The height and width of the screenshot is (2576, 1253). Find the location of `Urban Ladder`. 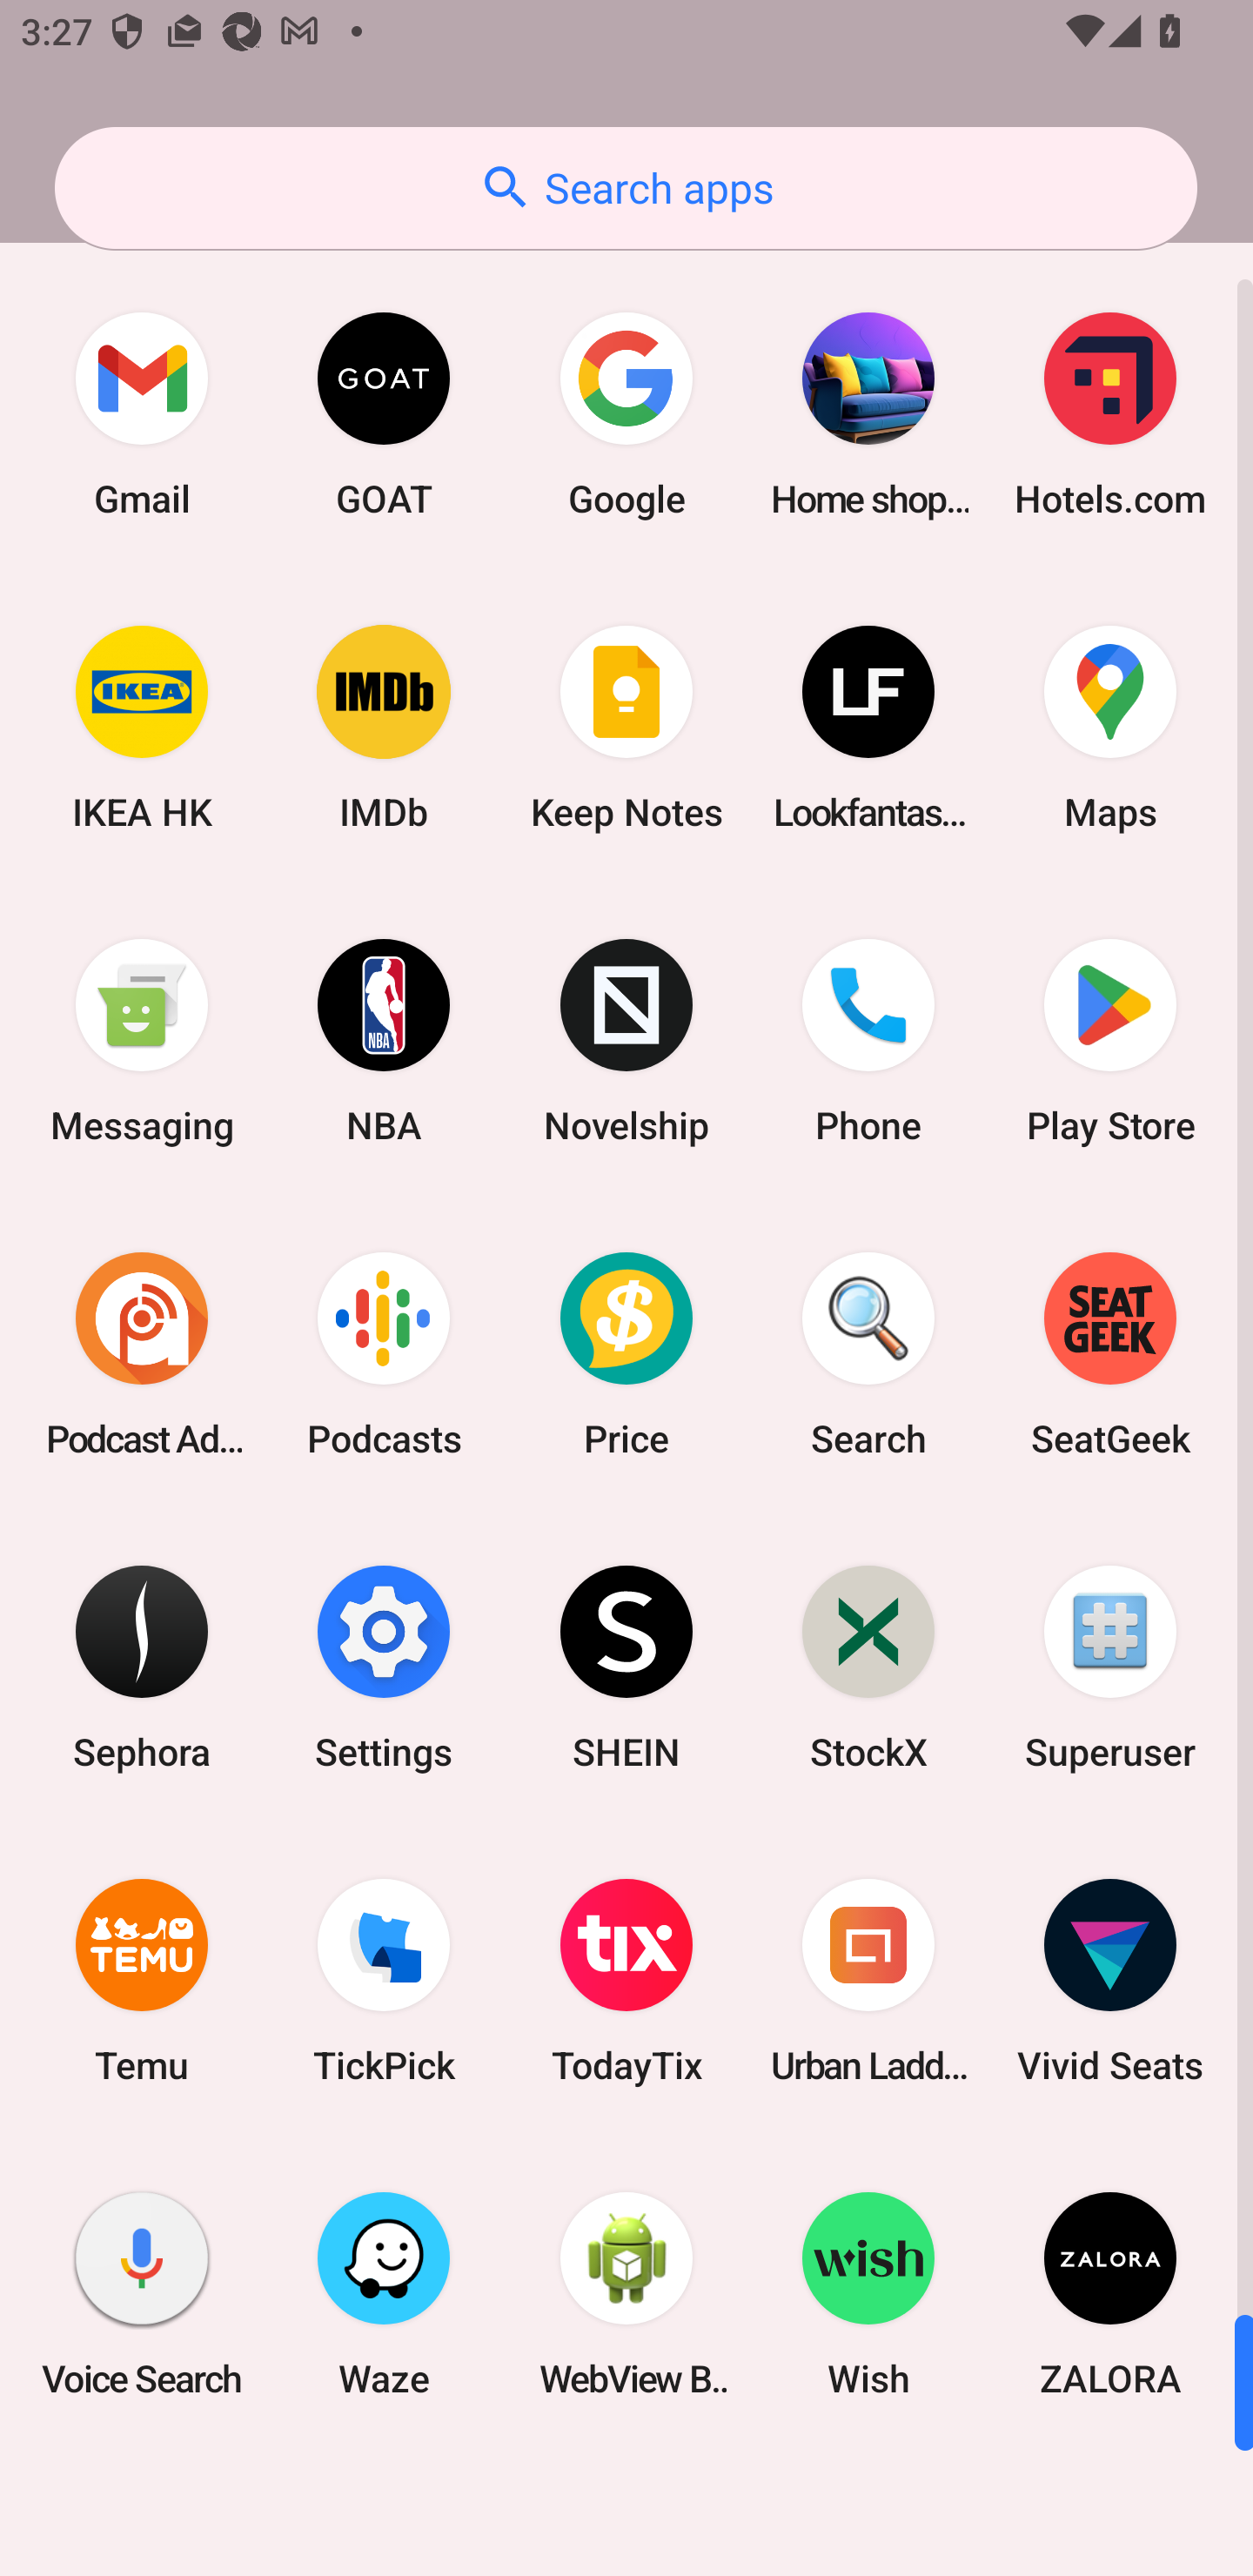

Urban Ladder is located at coordinates (868, 1981).